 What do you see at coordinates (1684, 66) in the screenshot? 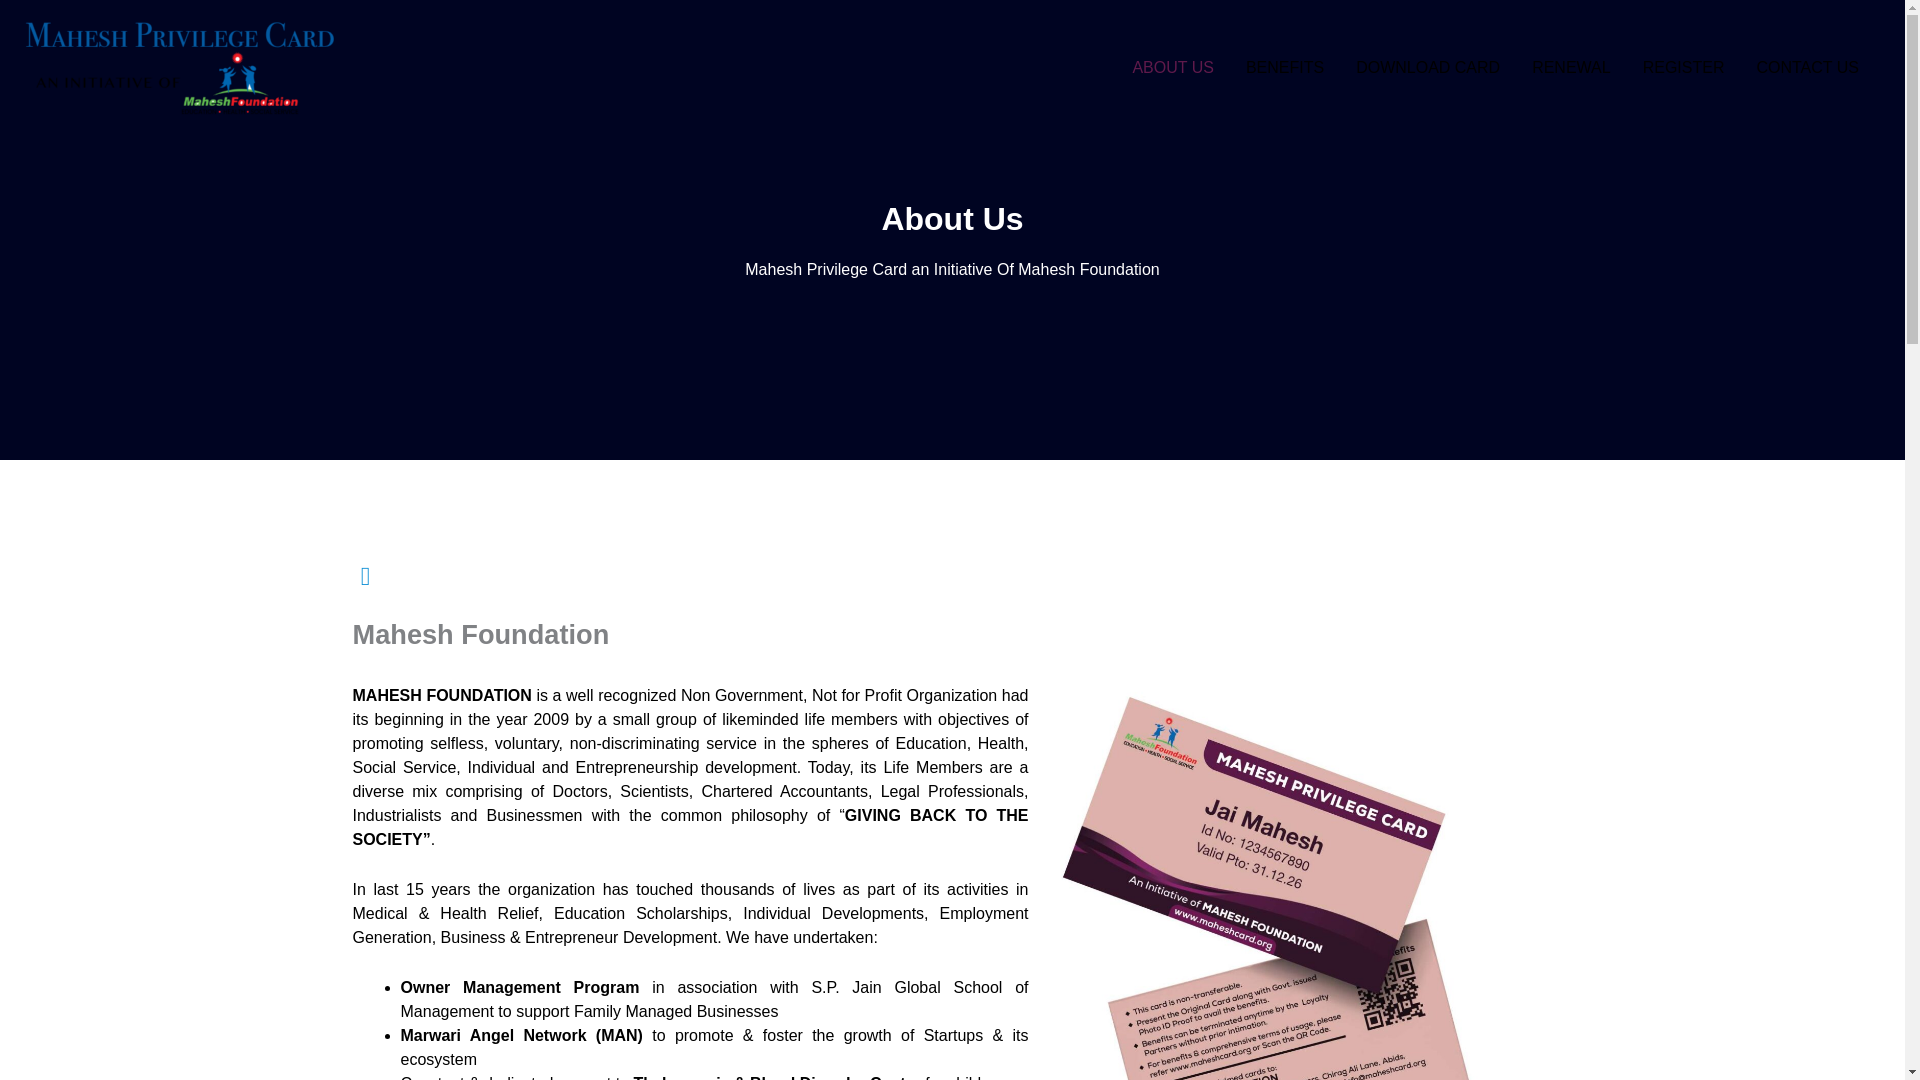
I see `REGISTER` at bounding box center [1684, 66].